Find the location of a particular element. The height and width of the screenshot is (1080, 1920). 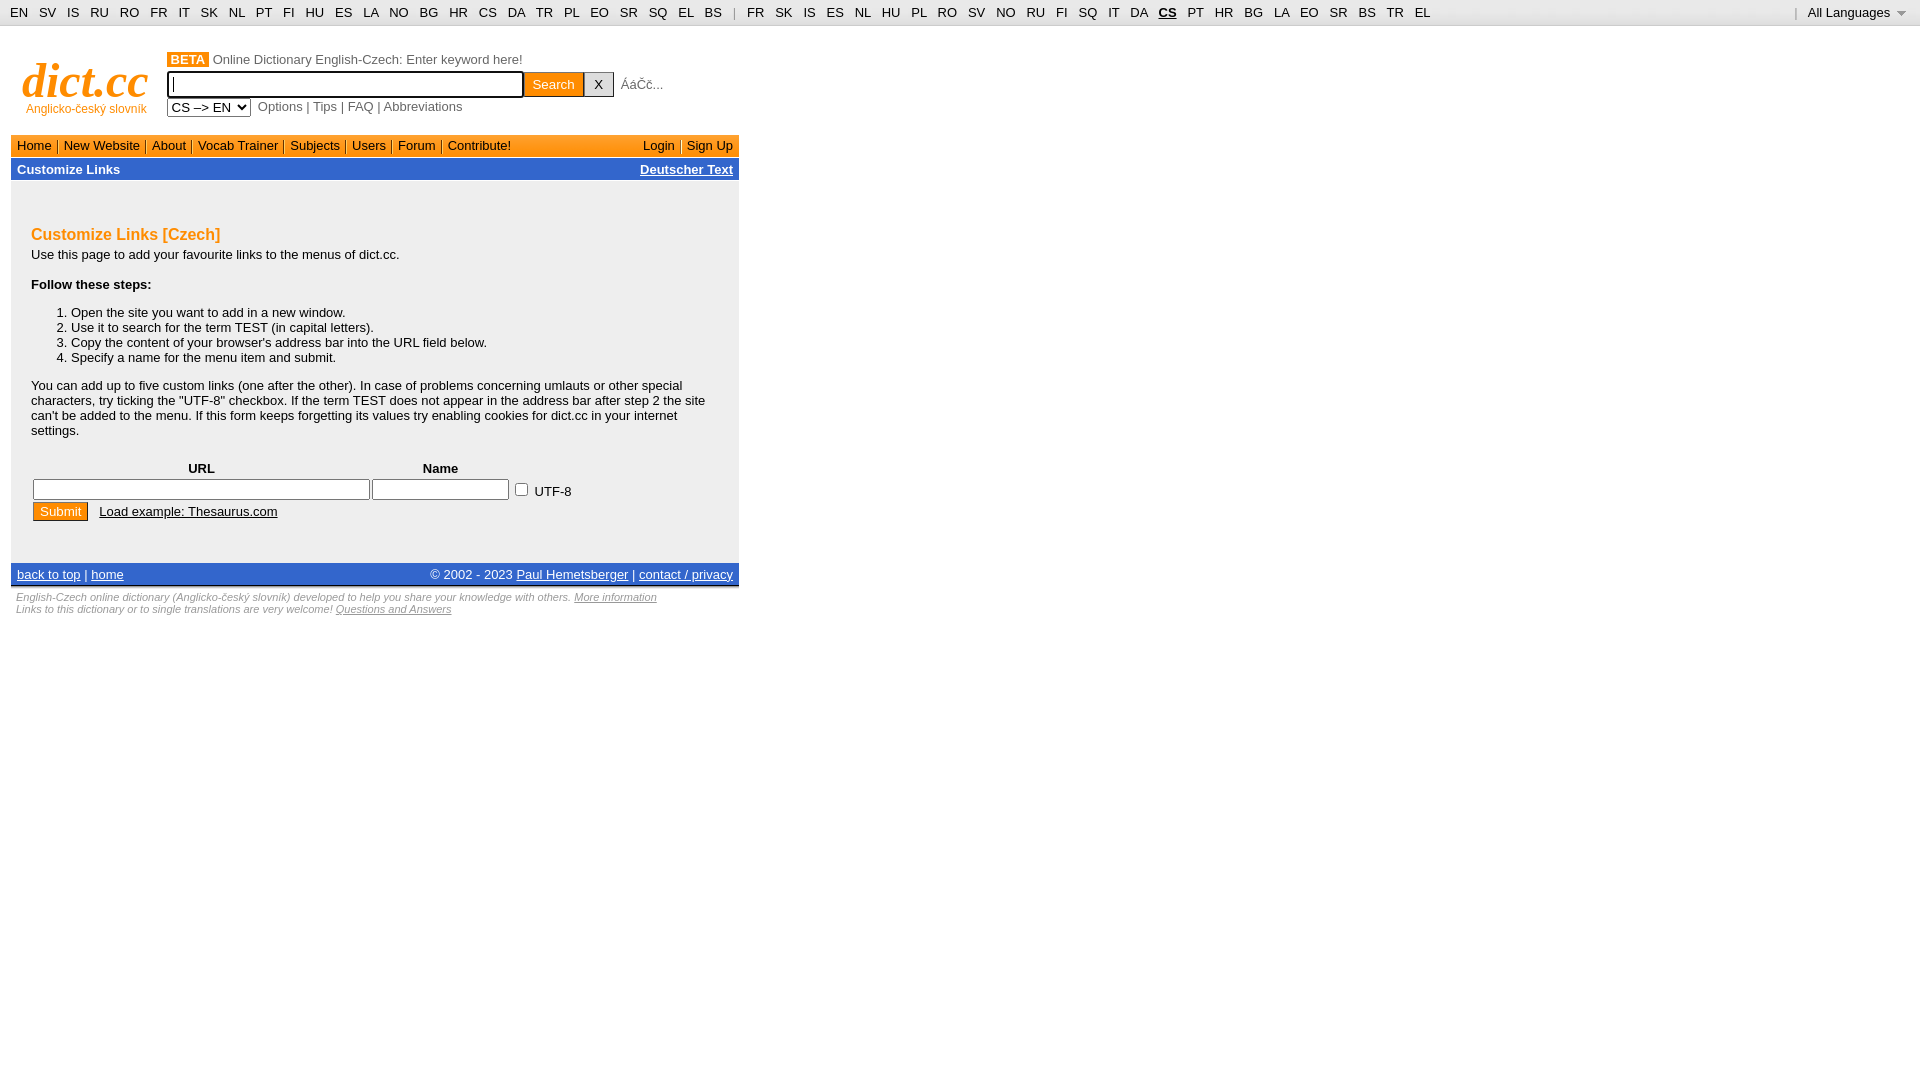

RU is located at coordinates (1036, 12).